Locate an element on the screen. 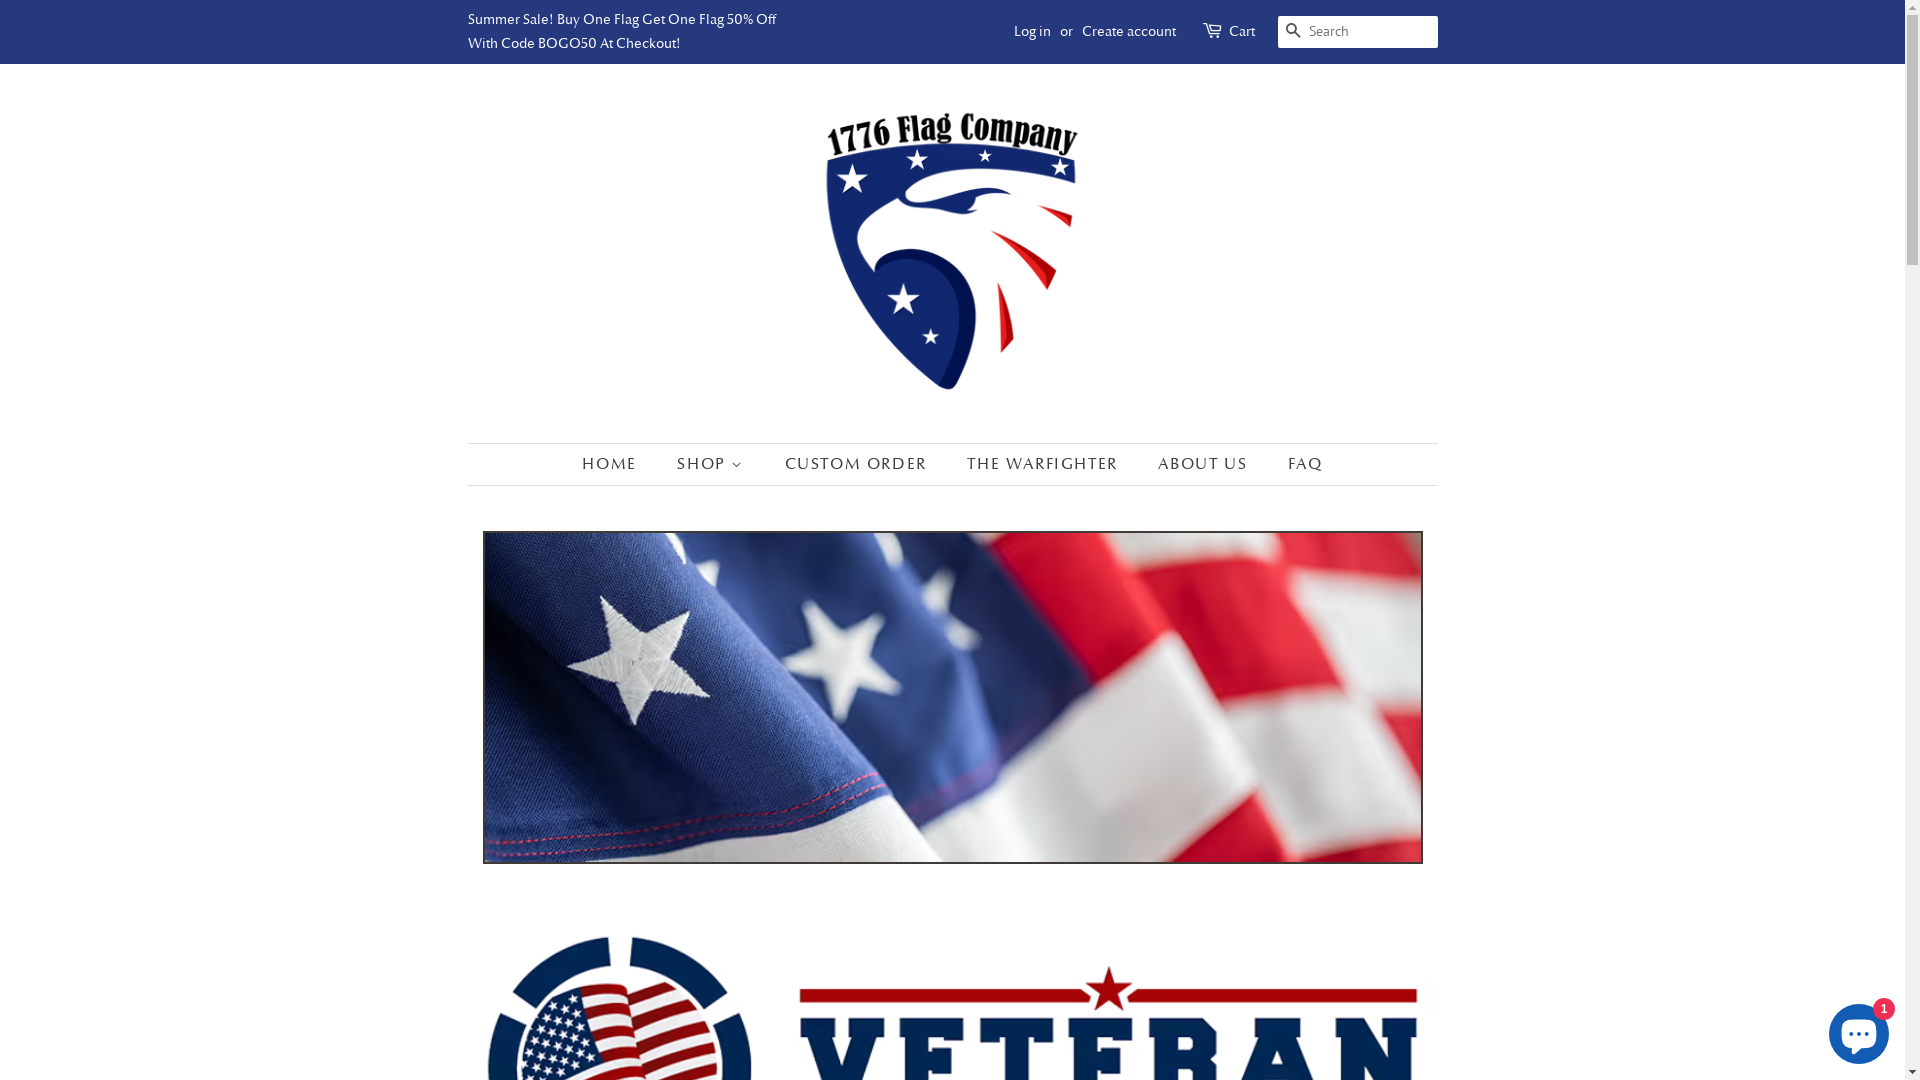 The image size is (1920, 1080). CUSTOM ORDER is located at coordinates (858, 464).